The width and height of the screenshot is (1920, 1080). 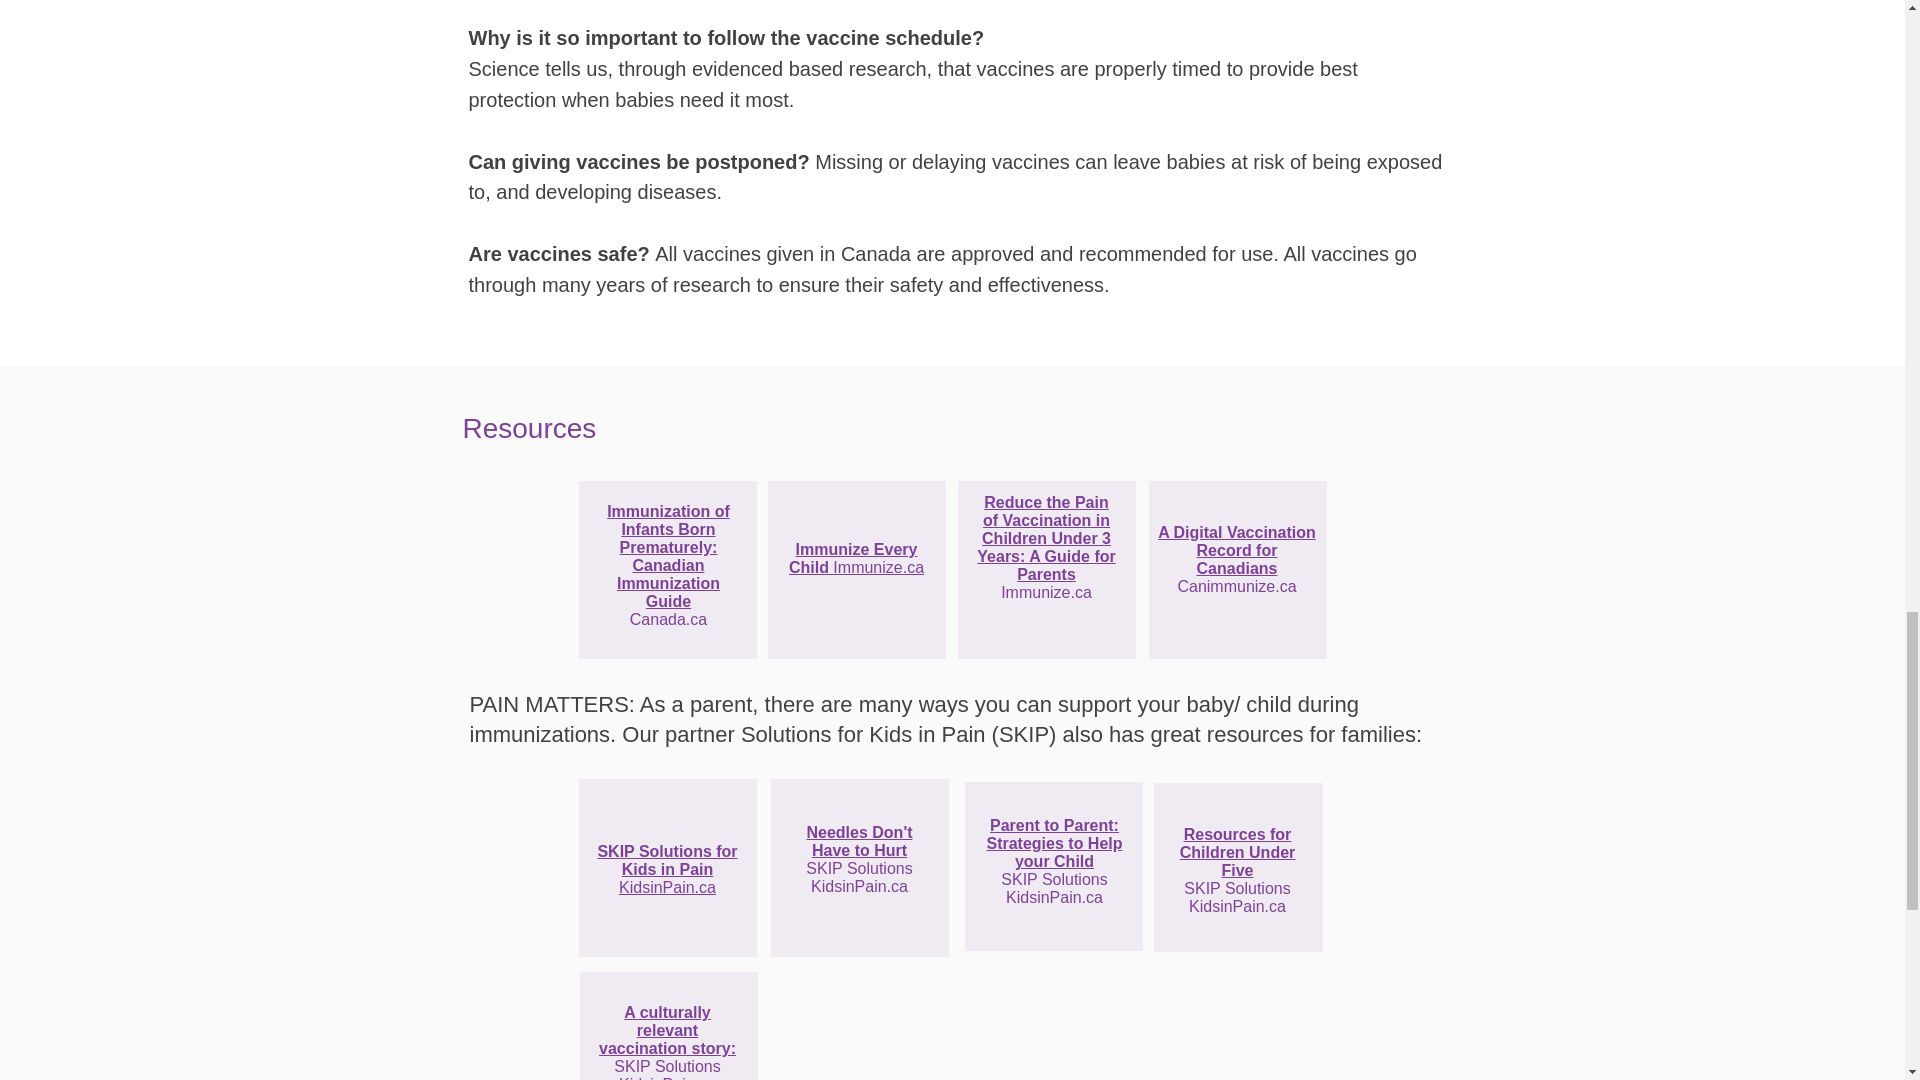 I want to click on Immunize Every Child Immunize.ca, so click(x=856, y=558).